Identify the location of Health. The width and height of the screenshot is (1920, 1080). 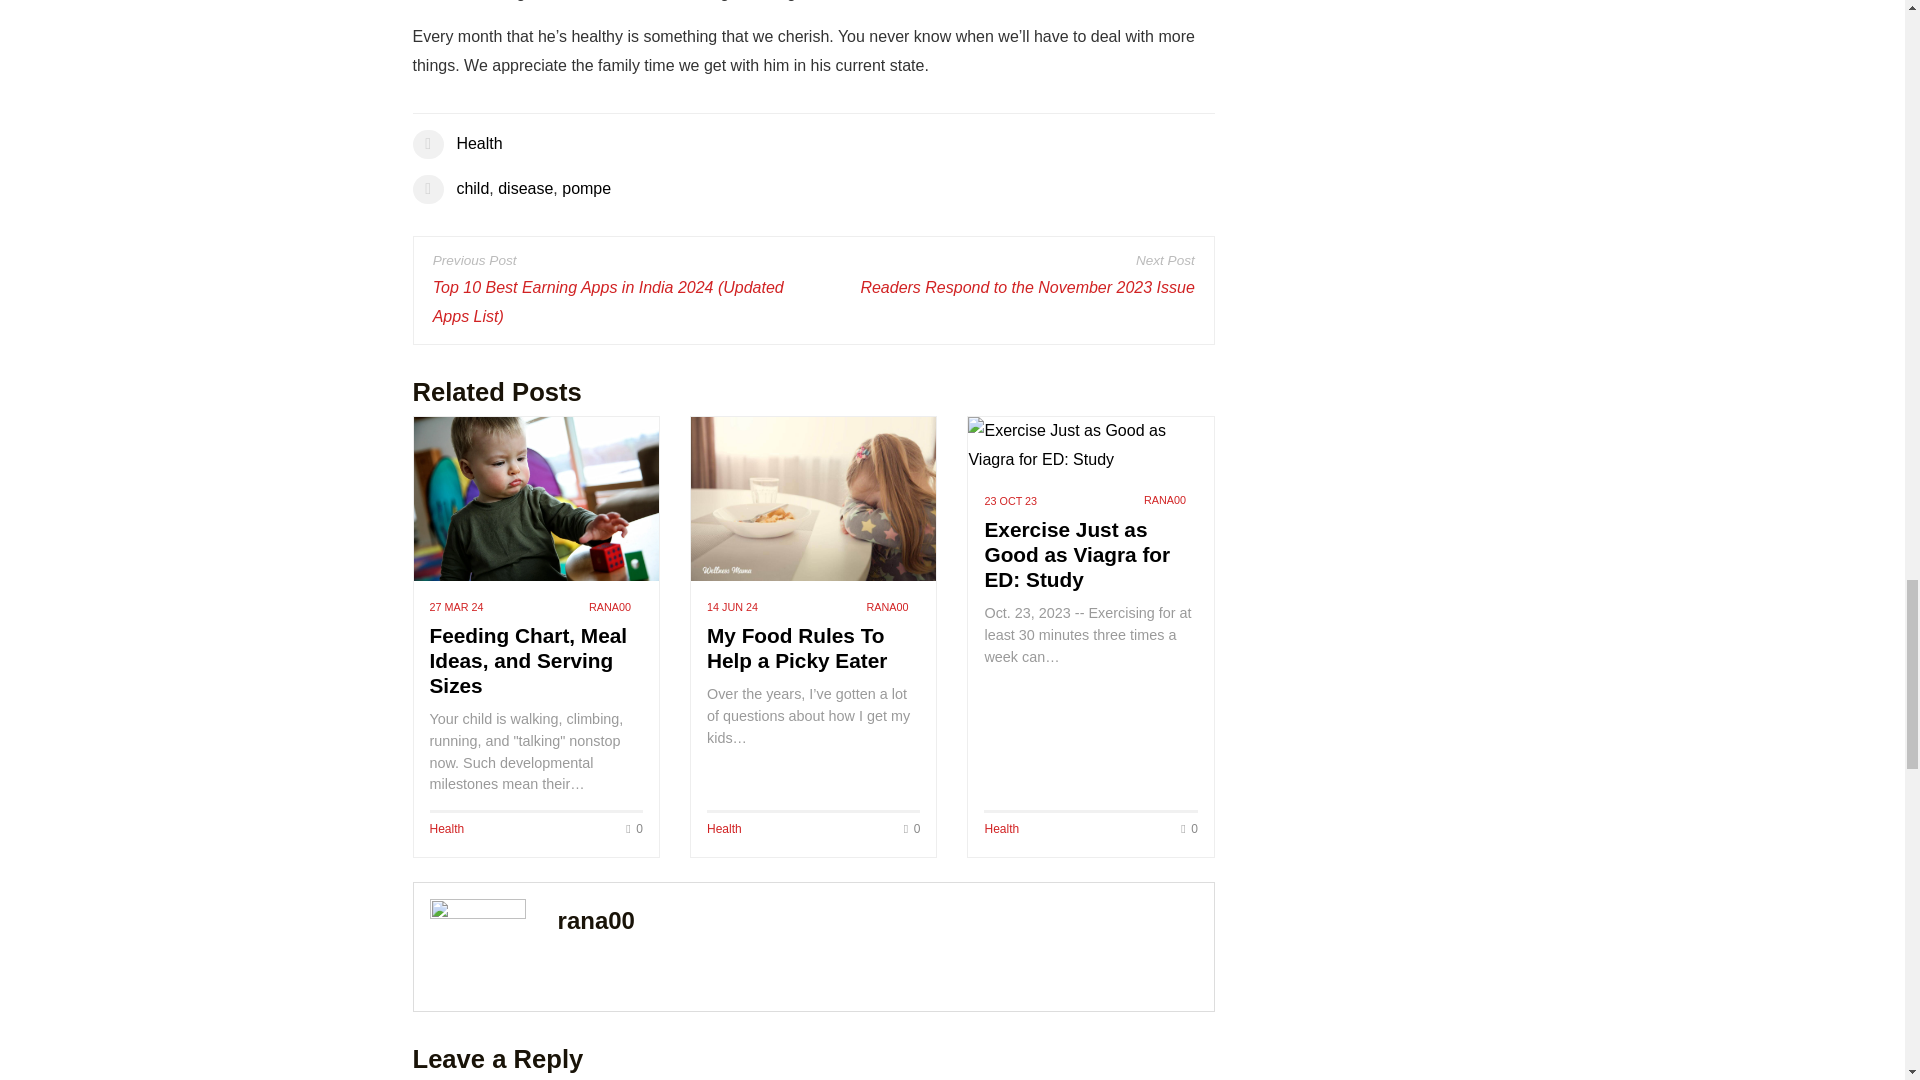
(724, 828).